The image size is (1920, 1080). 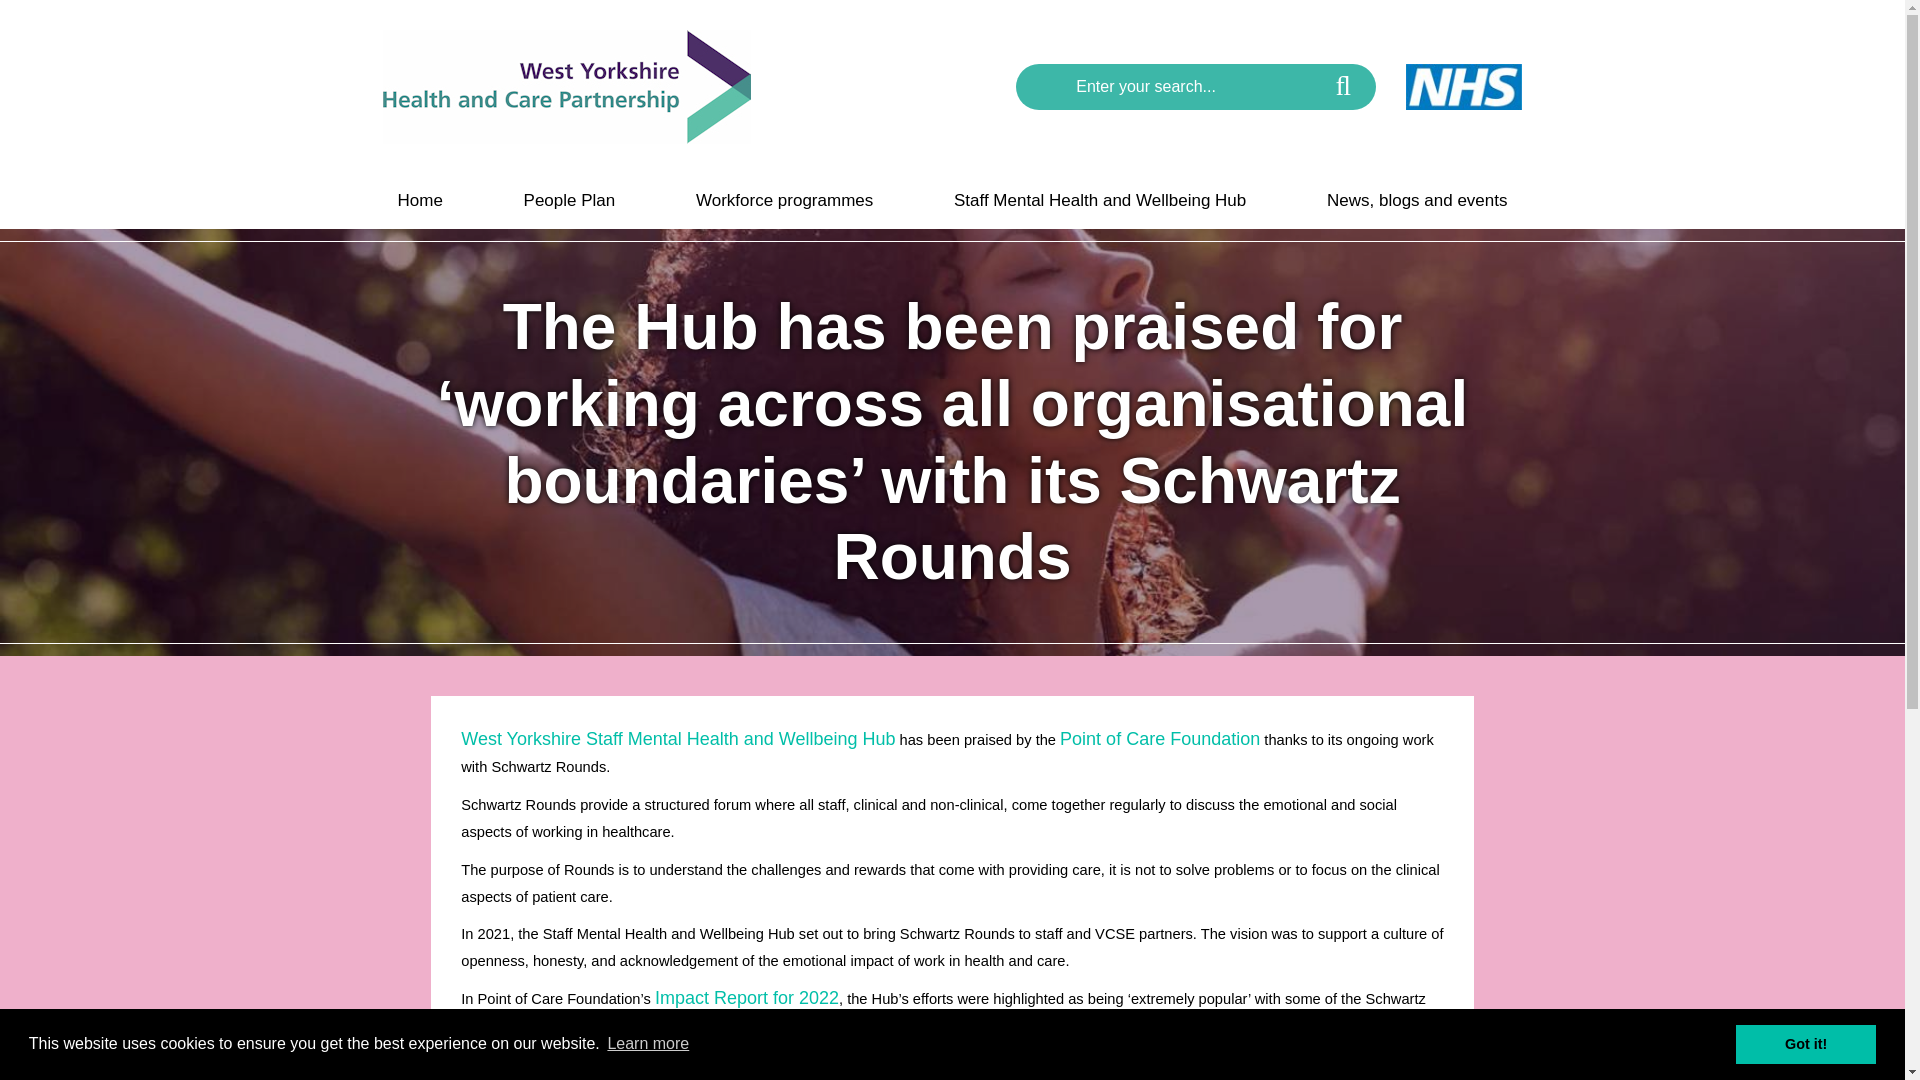 What do you see at coordinates (1805, 1043) in the screenshot?
I see `Got it!` at bounding box center [1805, 1043].